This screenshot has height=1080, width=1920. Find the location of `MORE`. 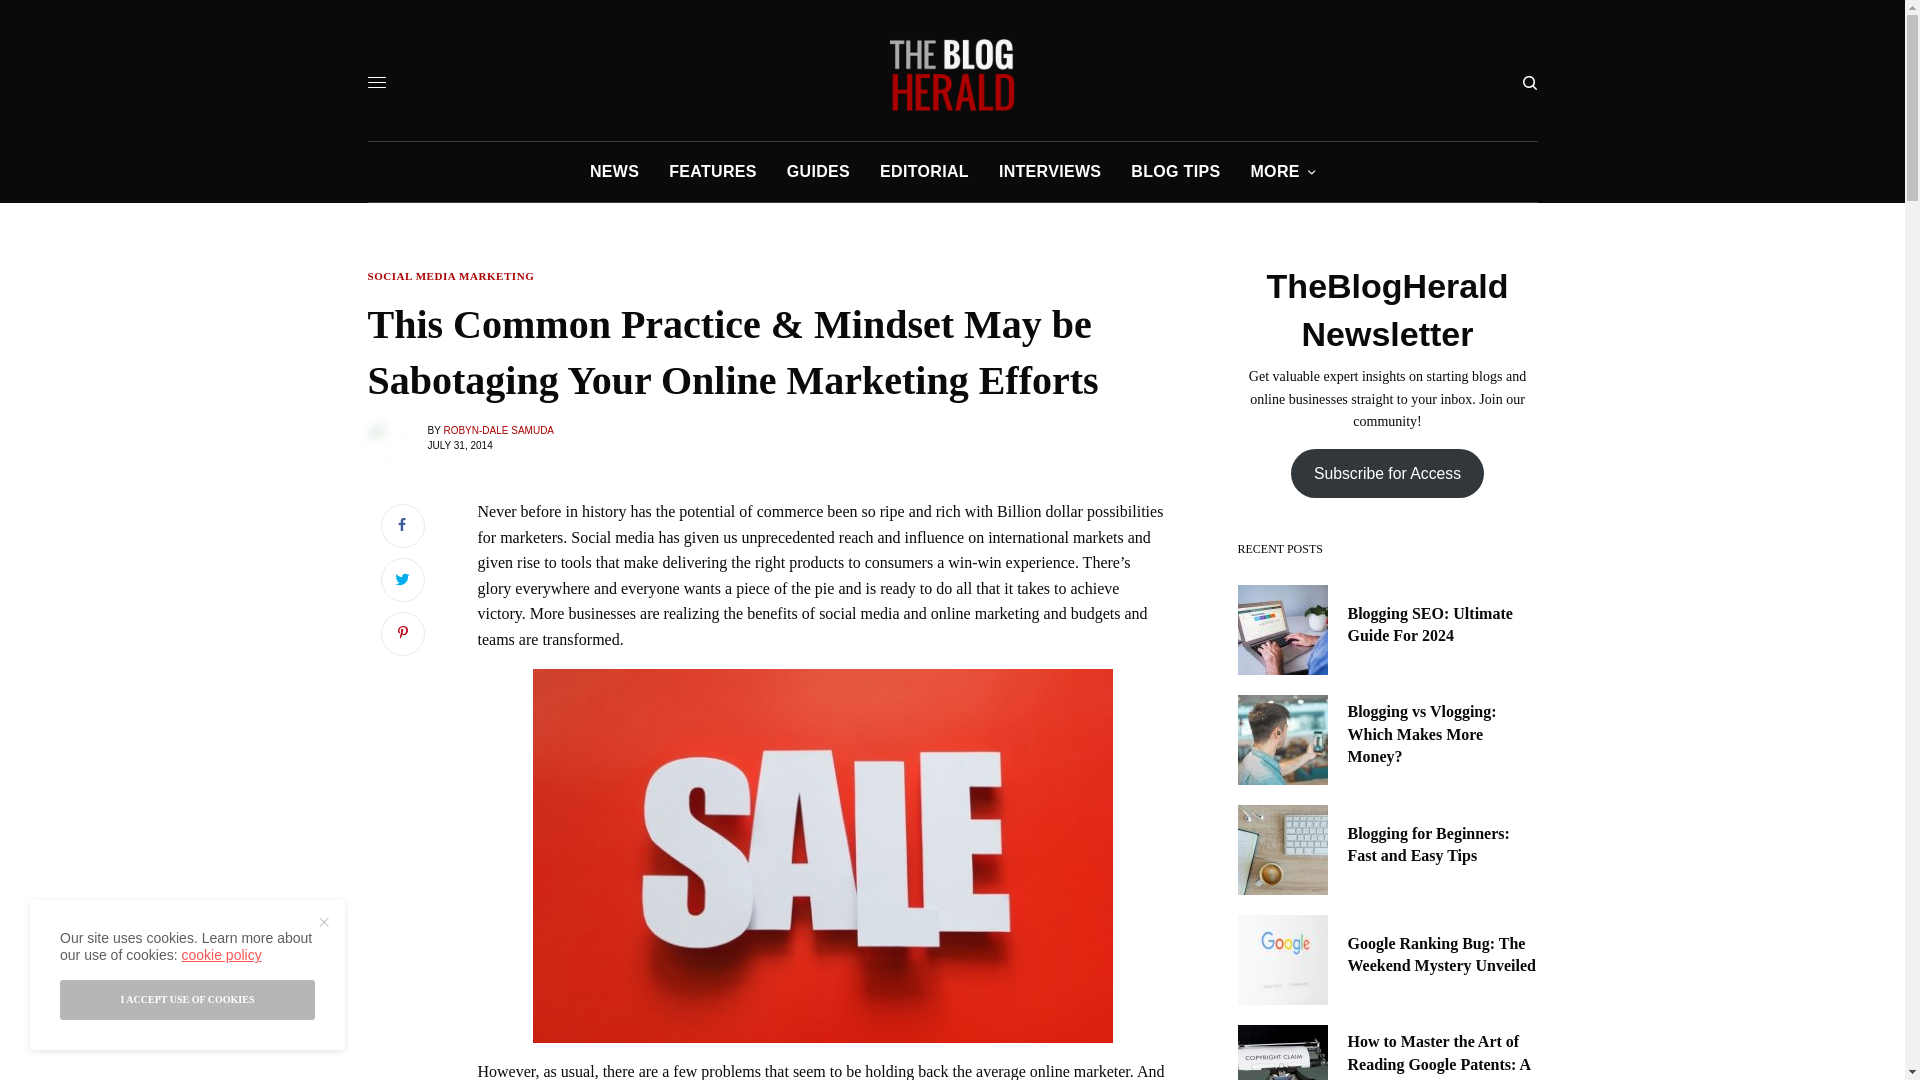

MORE is located at coordinates (1282, 171).